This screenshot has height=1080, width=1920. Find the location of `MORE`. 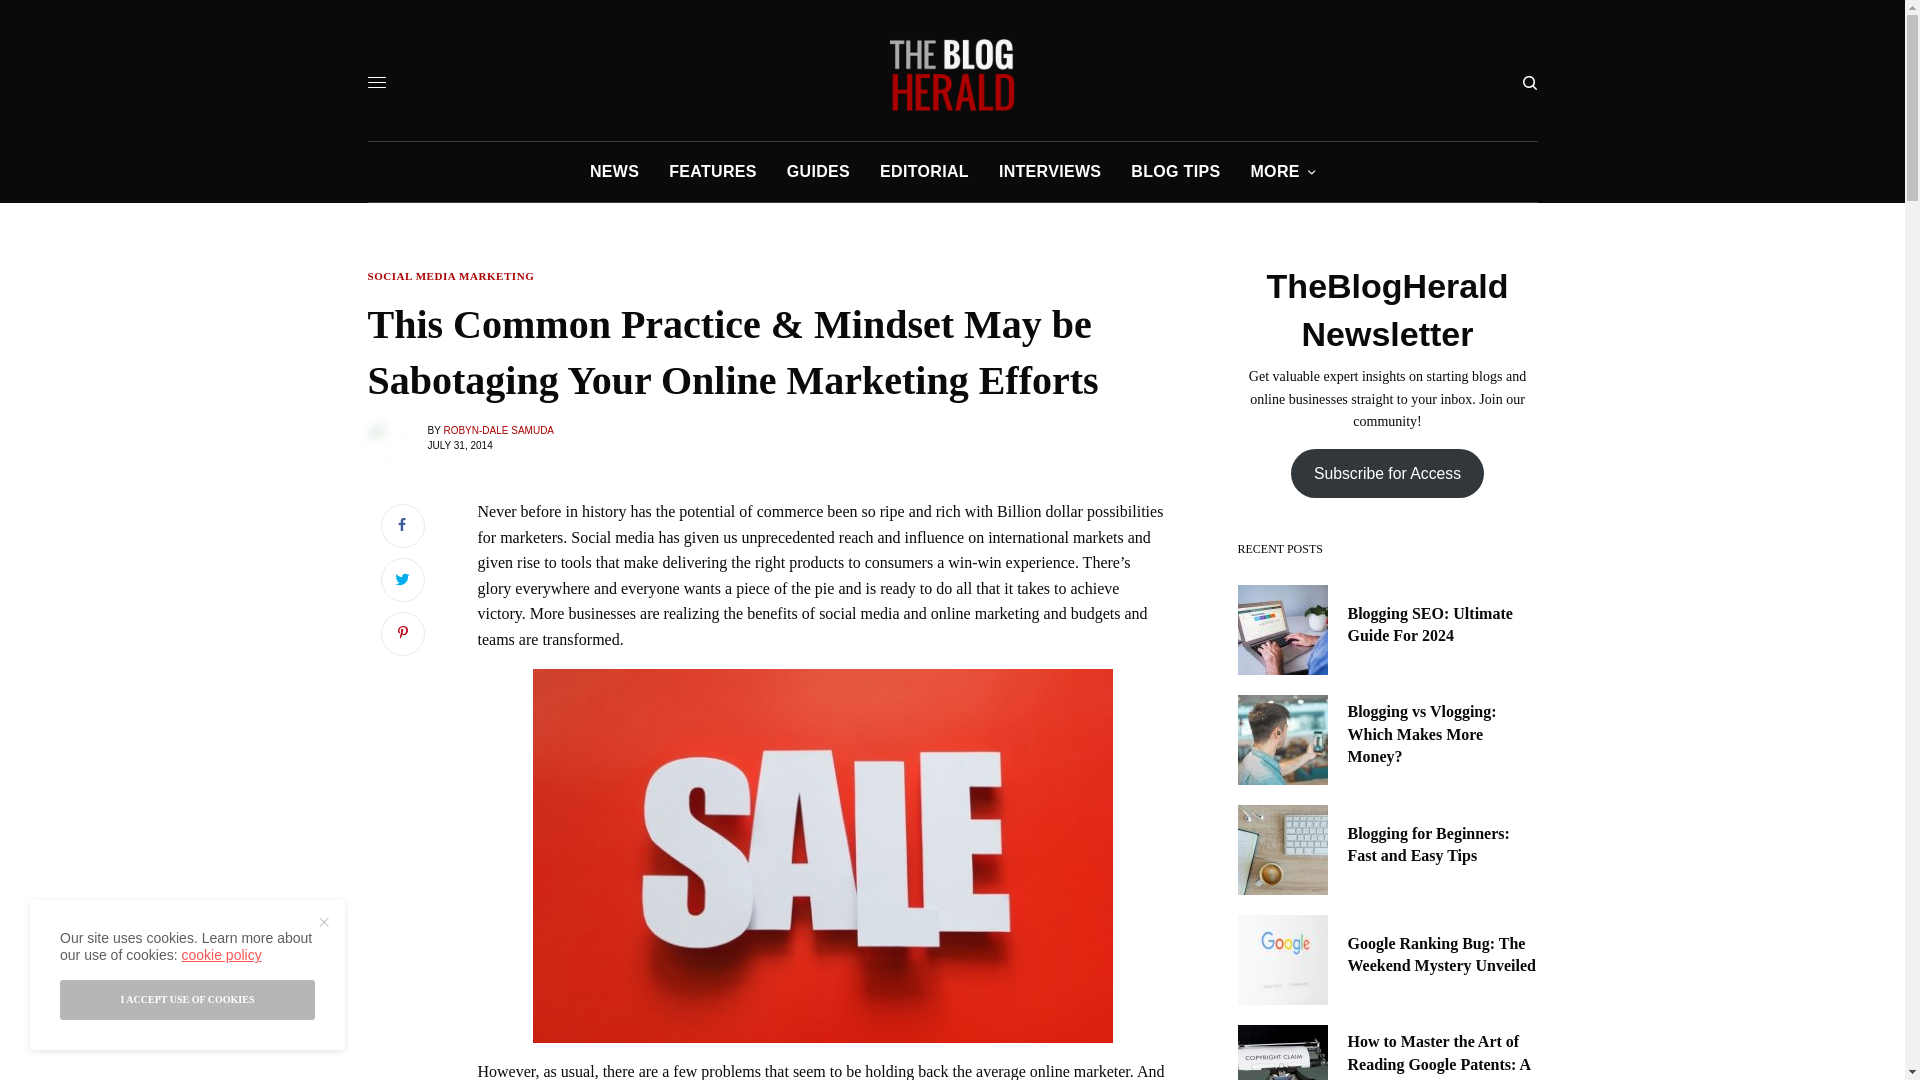

MORE is located at coordinates (1282, 171).